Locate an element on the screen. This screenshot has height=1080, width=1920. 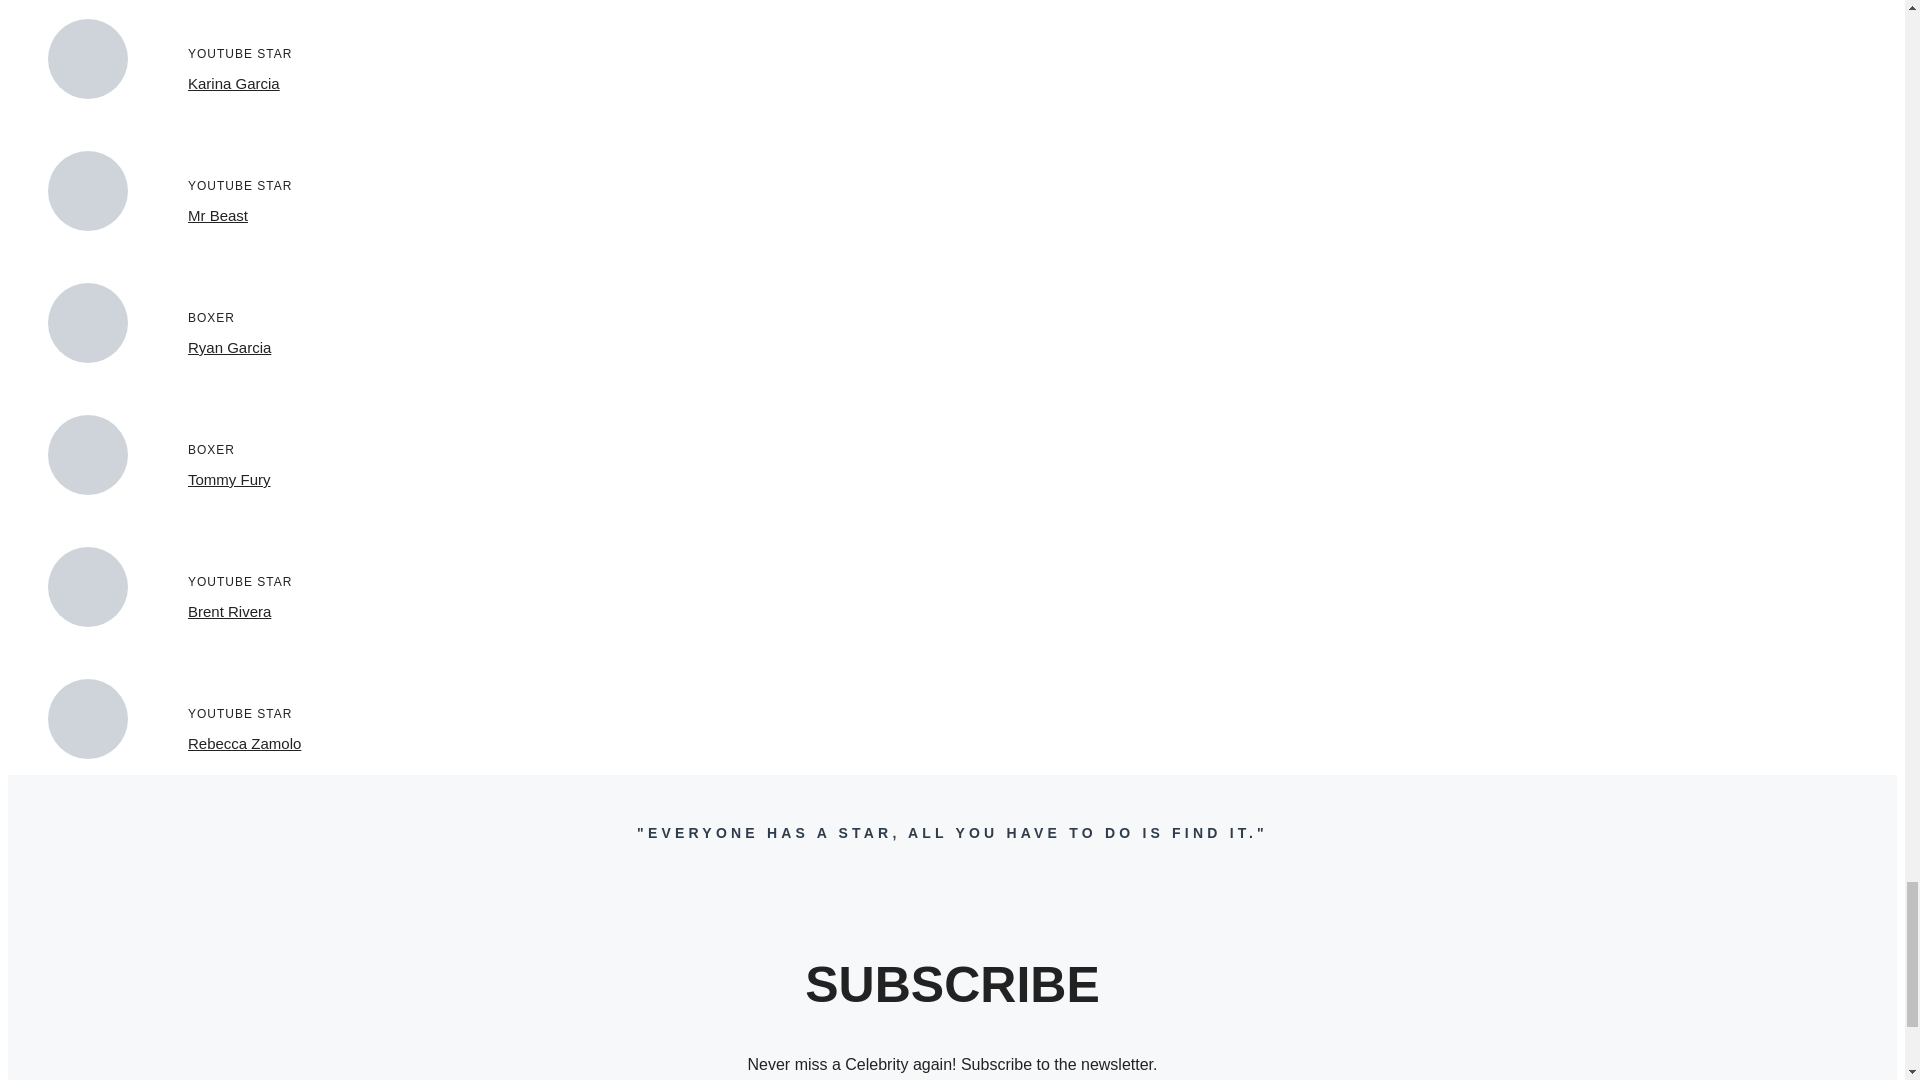
Tommy Fury is located at coordinates (229, 479).